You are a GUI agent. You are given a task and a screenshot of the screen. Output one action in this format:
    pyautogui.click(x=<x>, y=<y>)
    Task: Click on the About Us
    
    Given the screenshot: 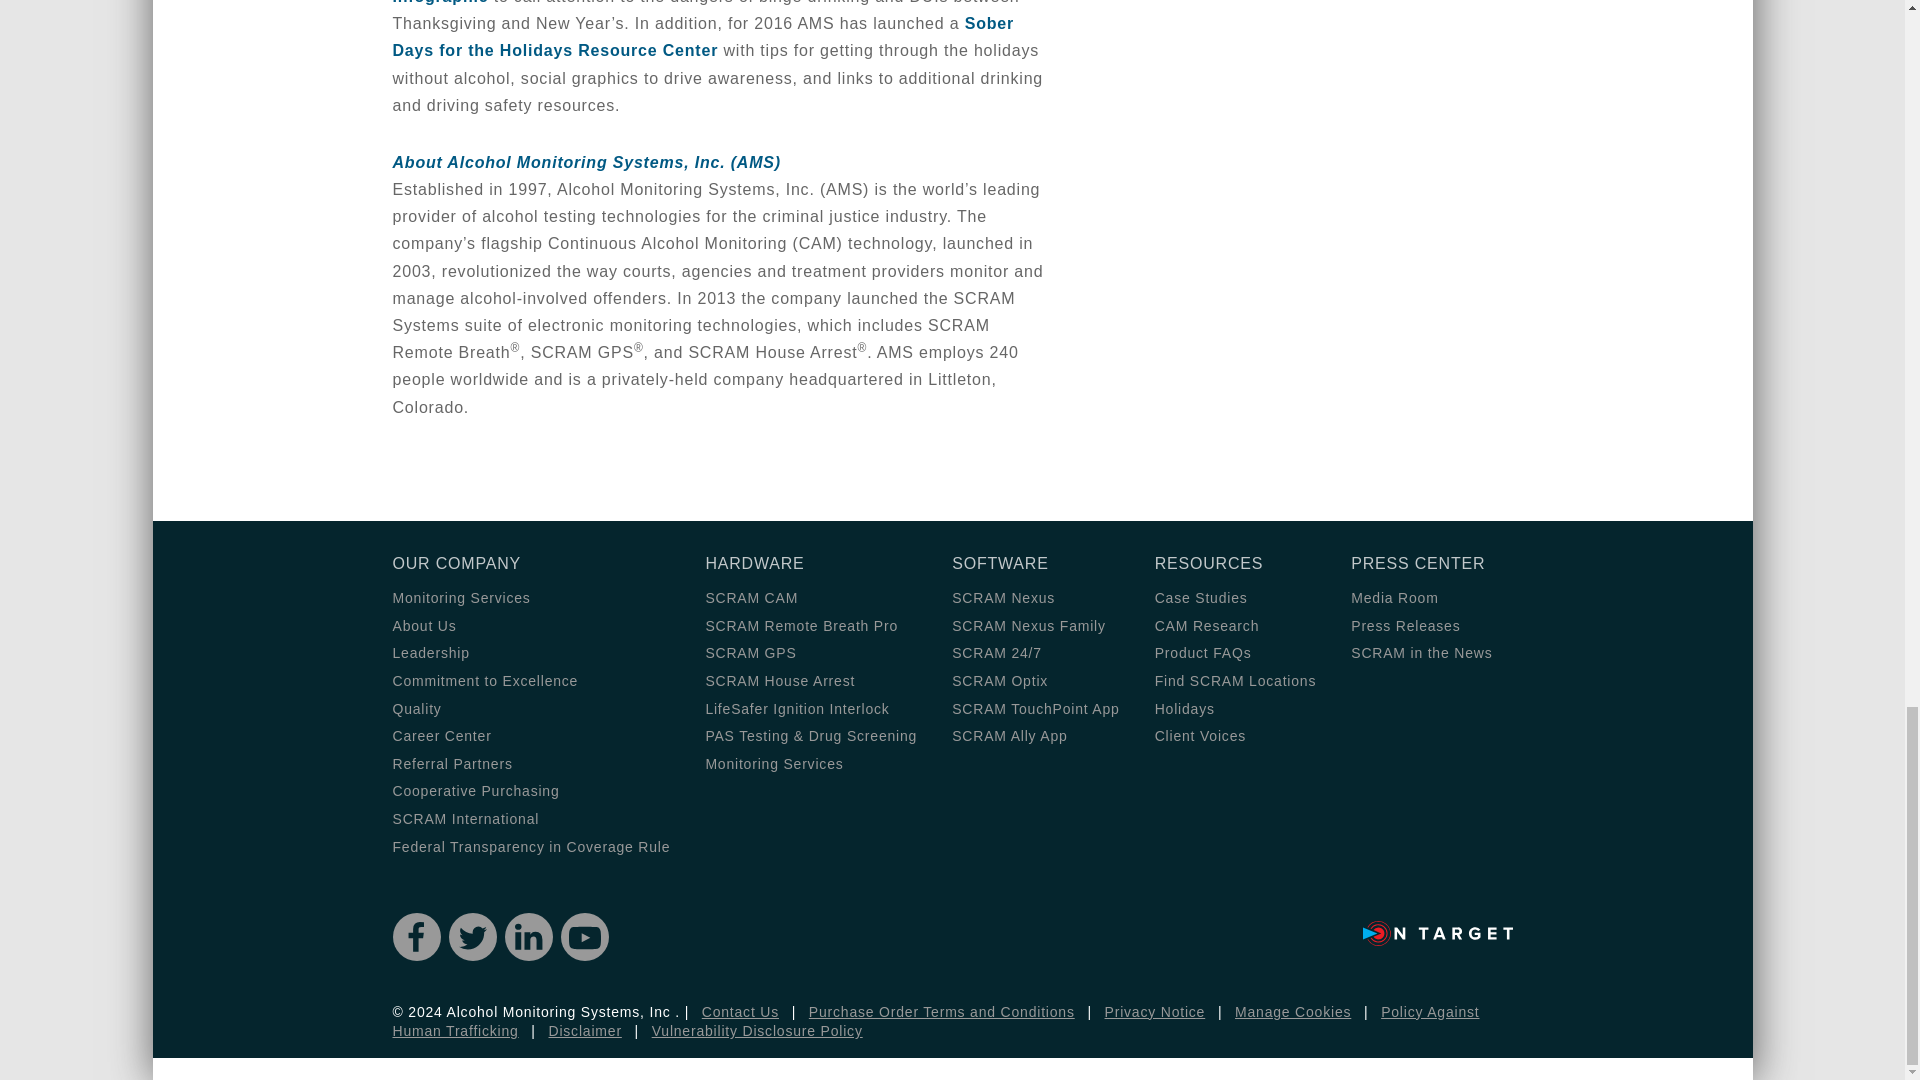 What is the action you would take?
    pyautogui.click(x=424, y=625)
    